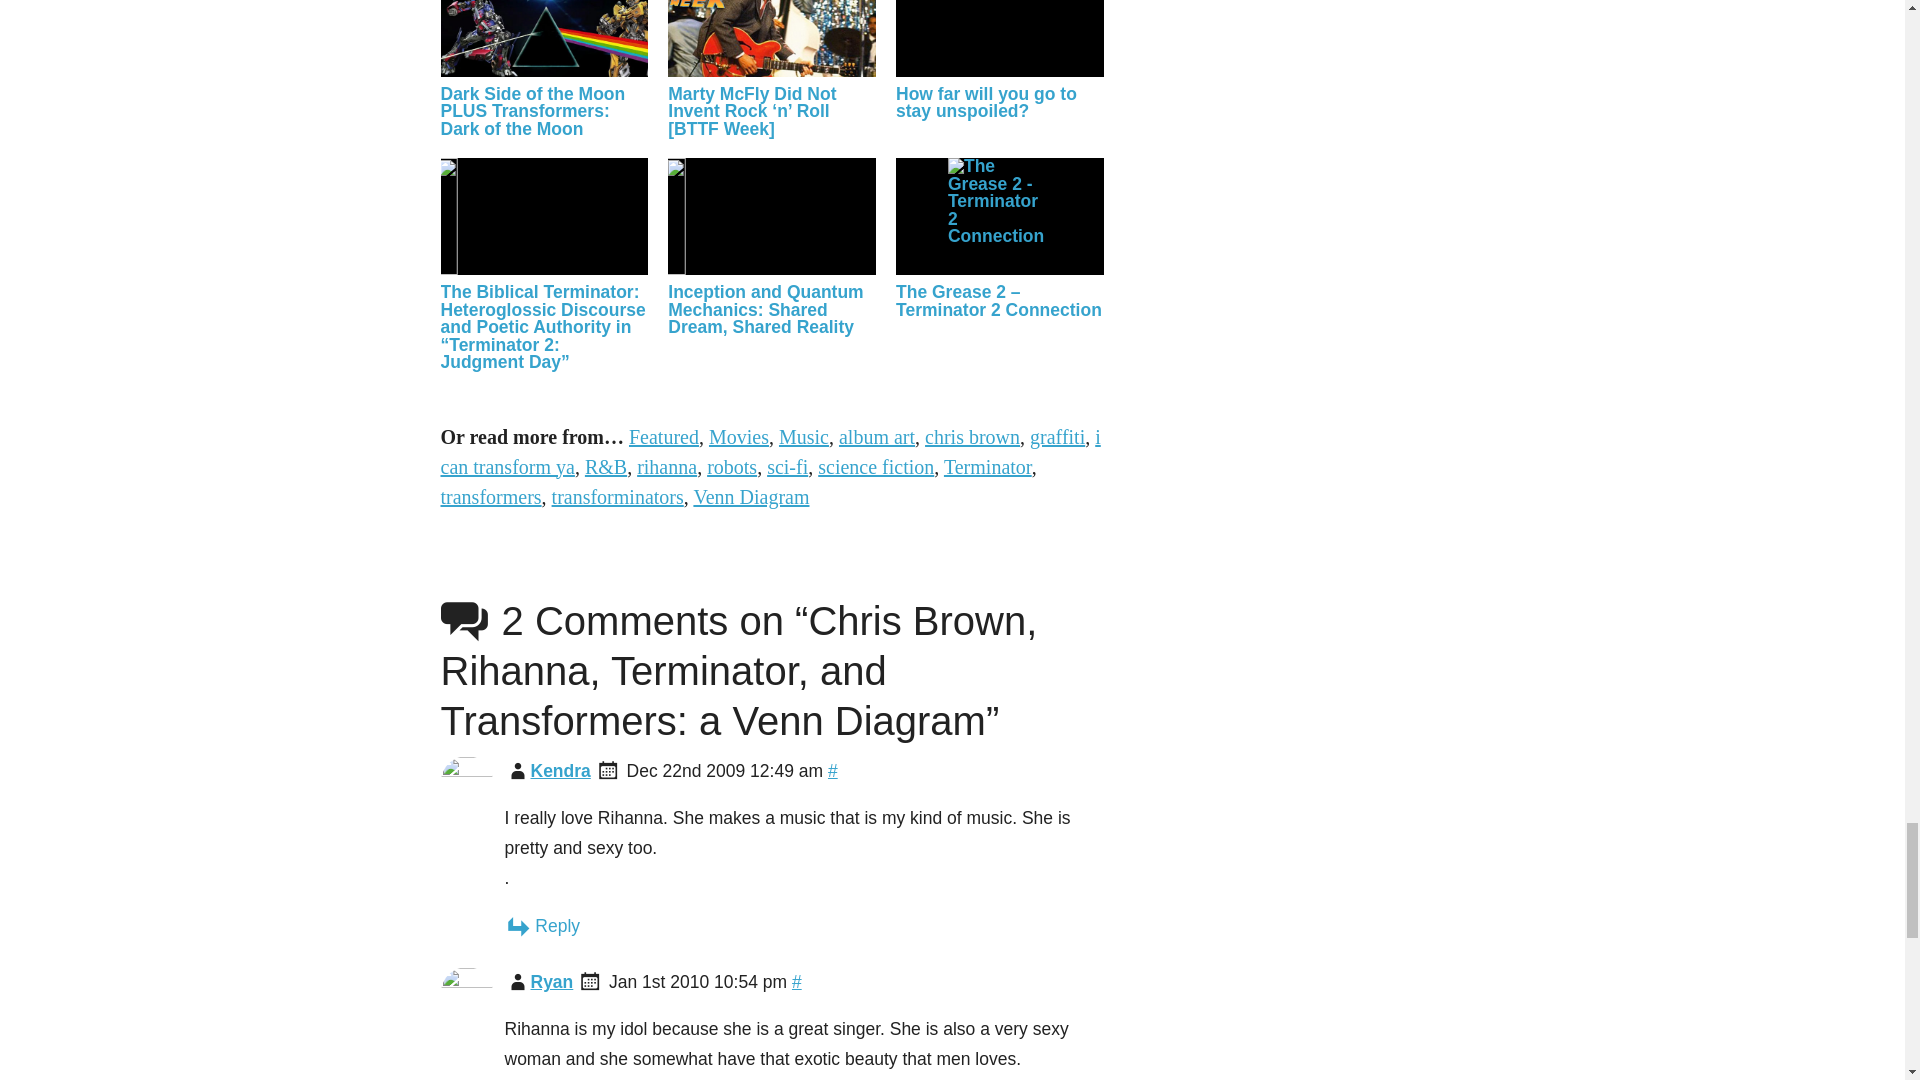  Describe the element at coordinates (1000, 60) in the screenshot. I see `How far will you go to stay unspoiled?` at that location.